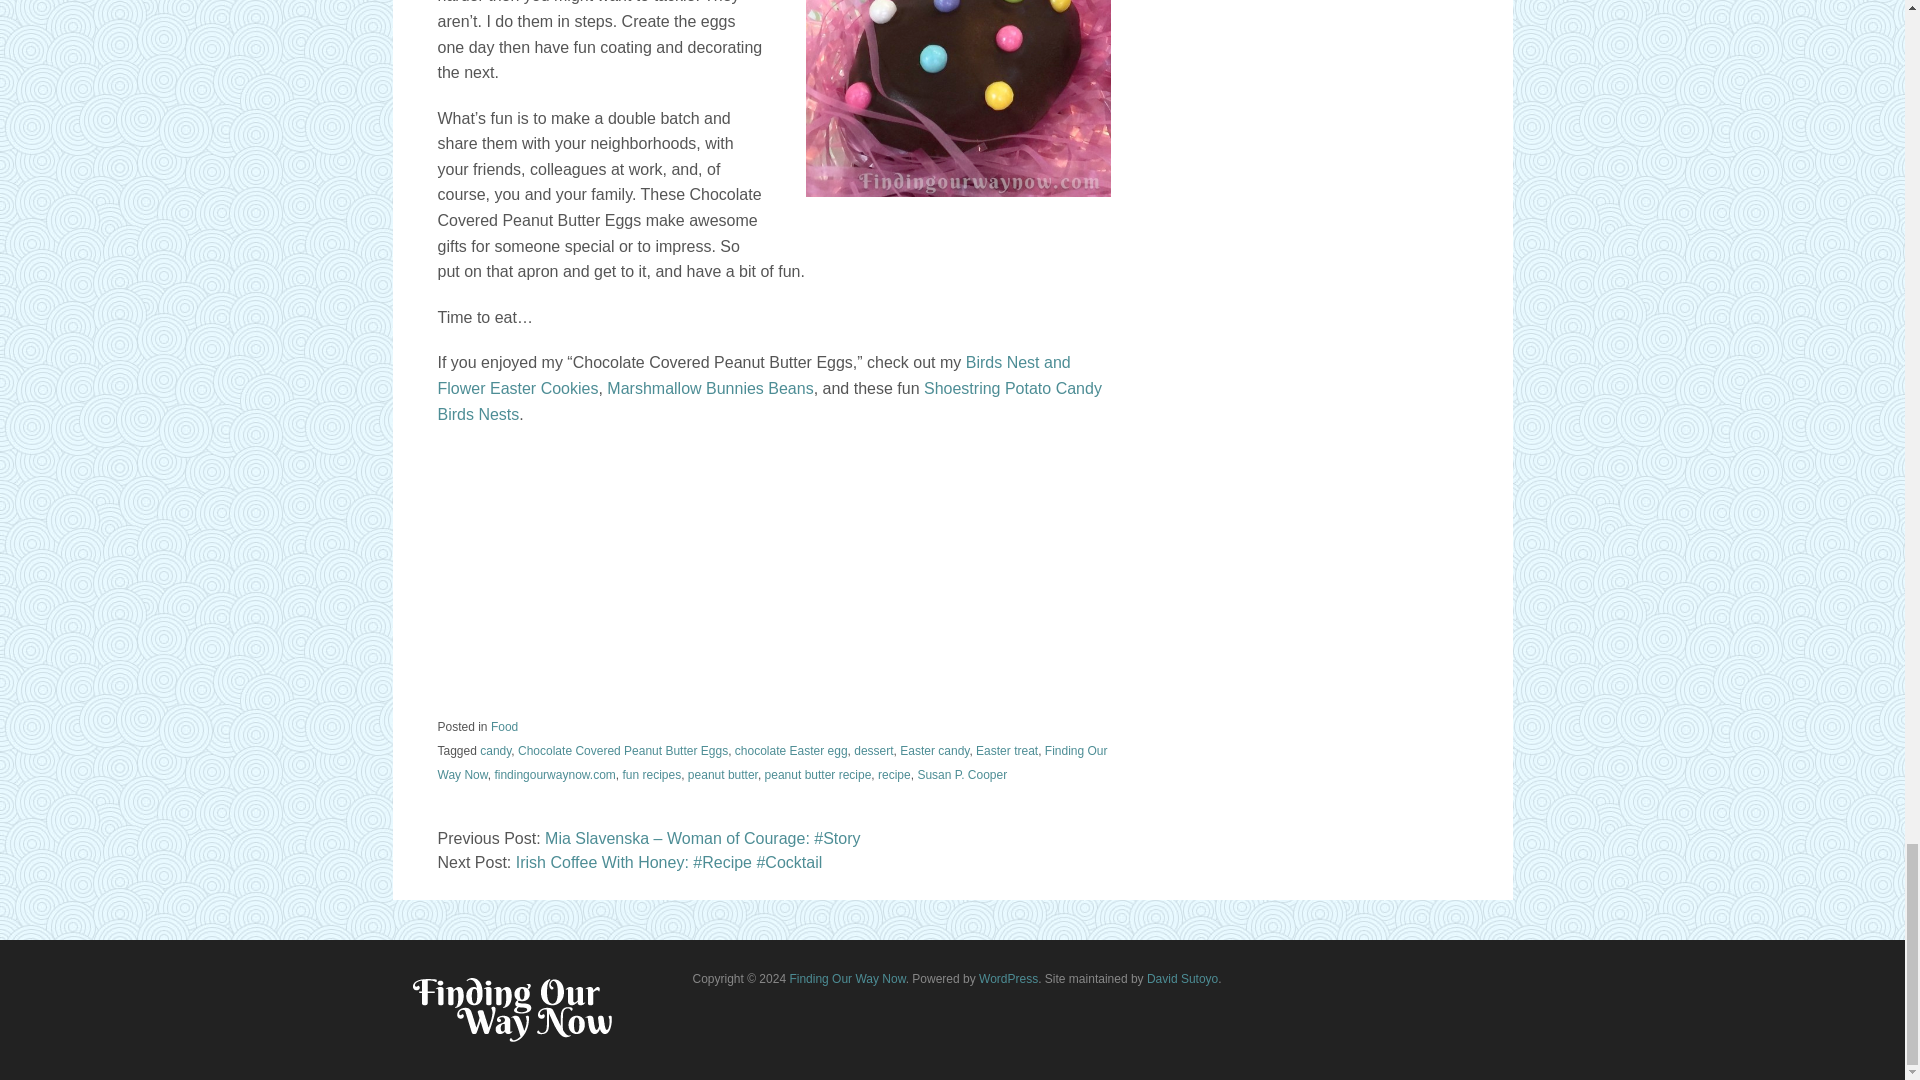  Describe the element at coordinates (754, 376) in the screenshot. I see `Birds Nest and Flower Easter Cookies: Recipe` at that location.